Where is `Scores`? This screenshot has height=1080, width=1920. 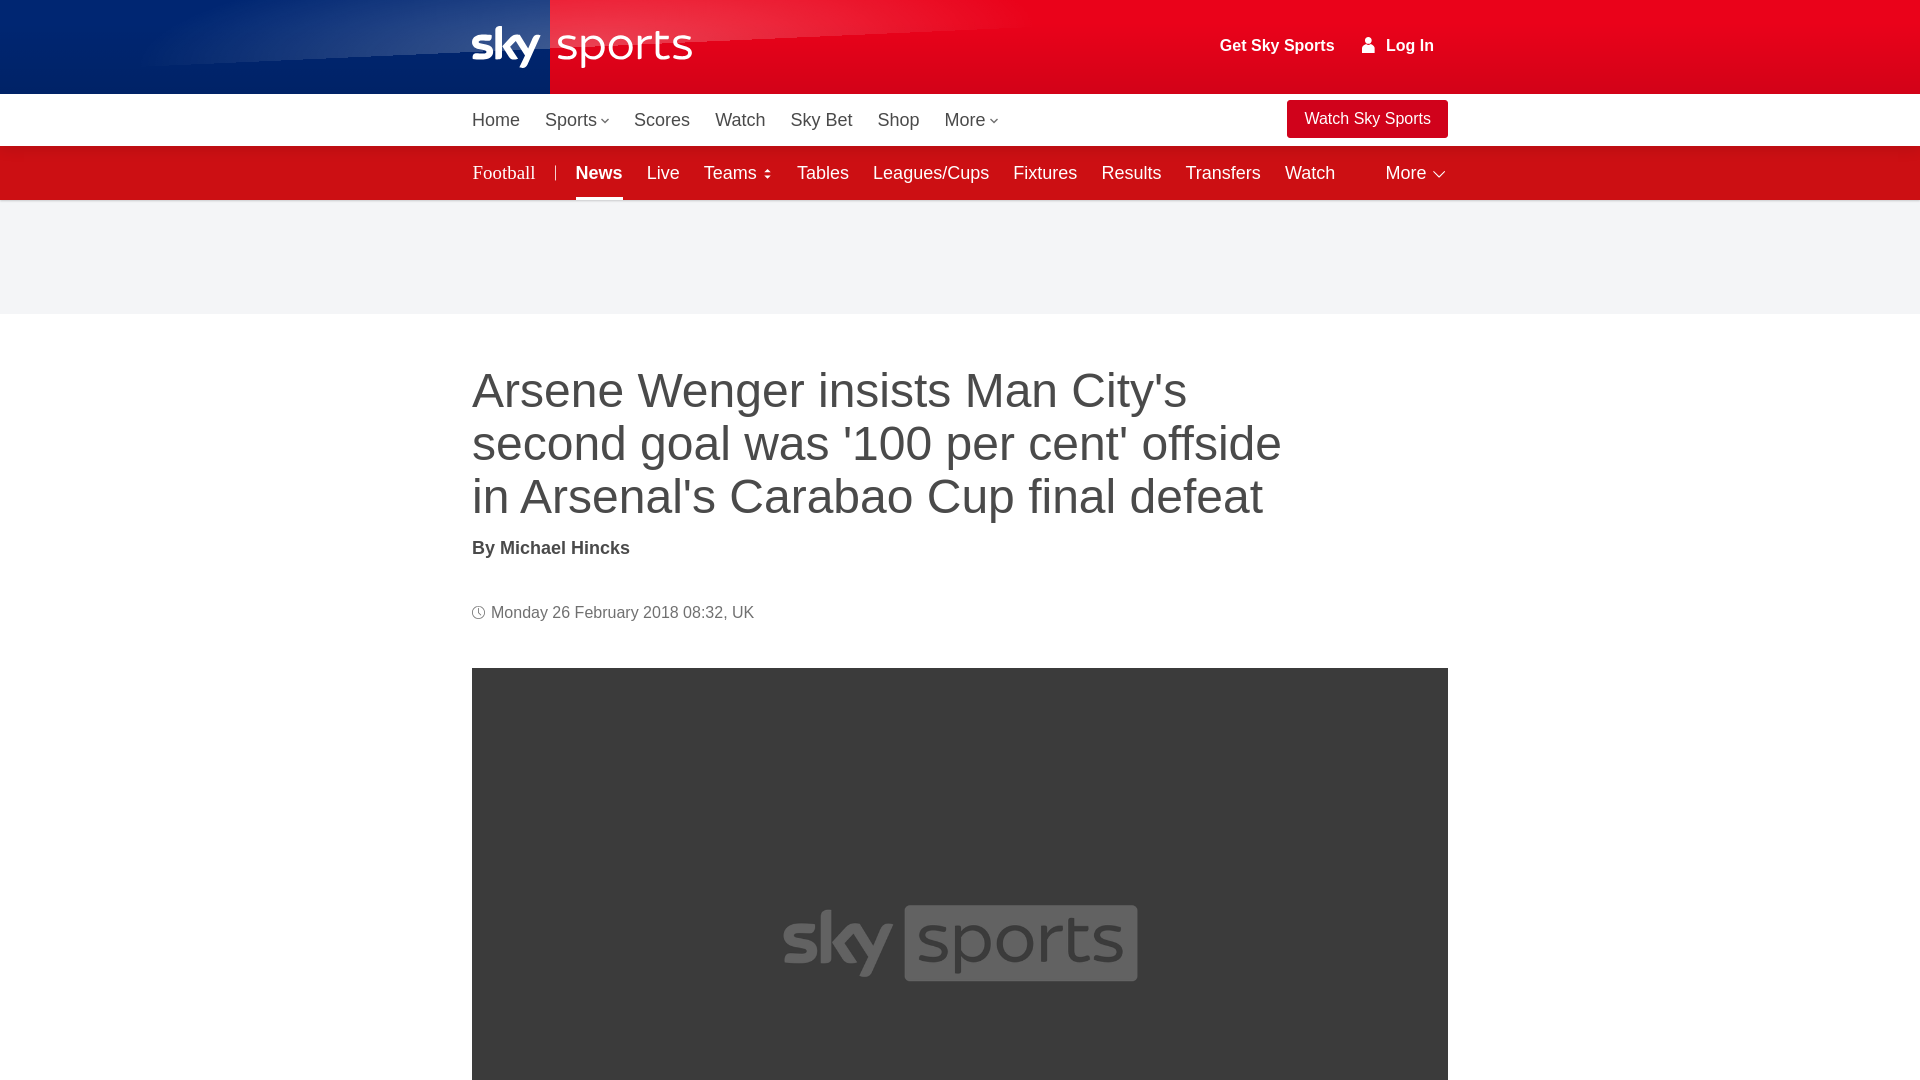
Scores is located at coordinates (662, 120).